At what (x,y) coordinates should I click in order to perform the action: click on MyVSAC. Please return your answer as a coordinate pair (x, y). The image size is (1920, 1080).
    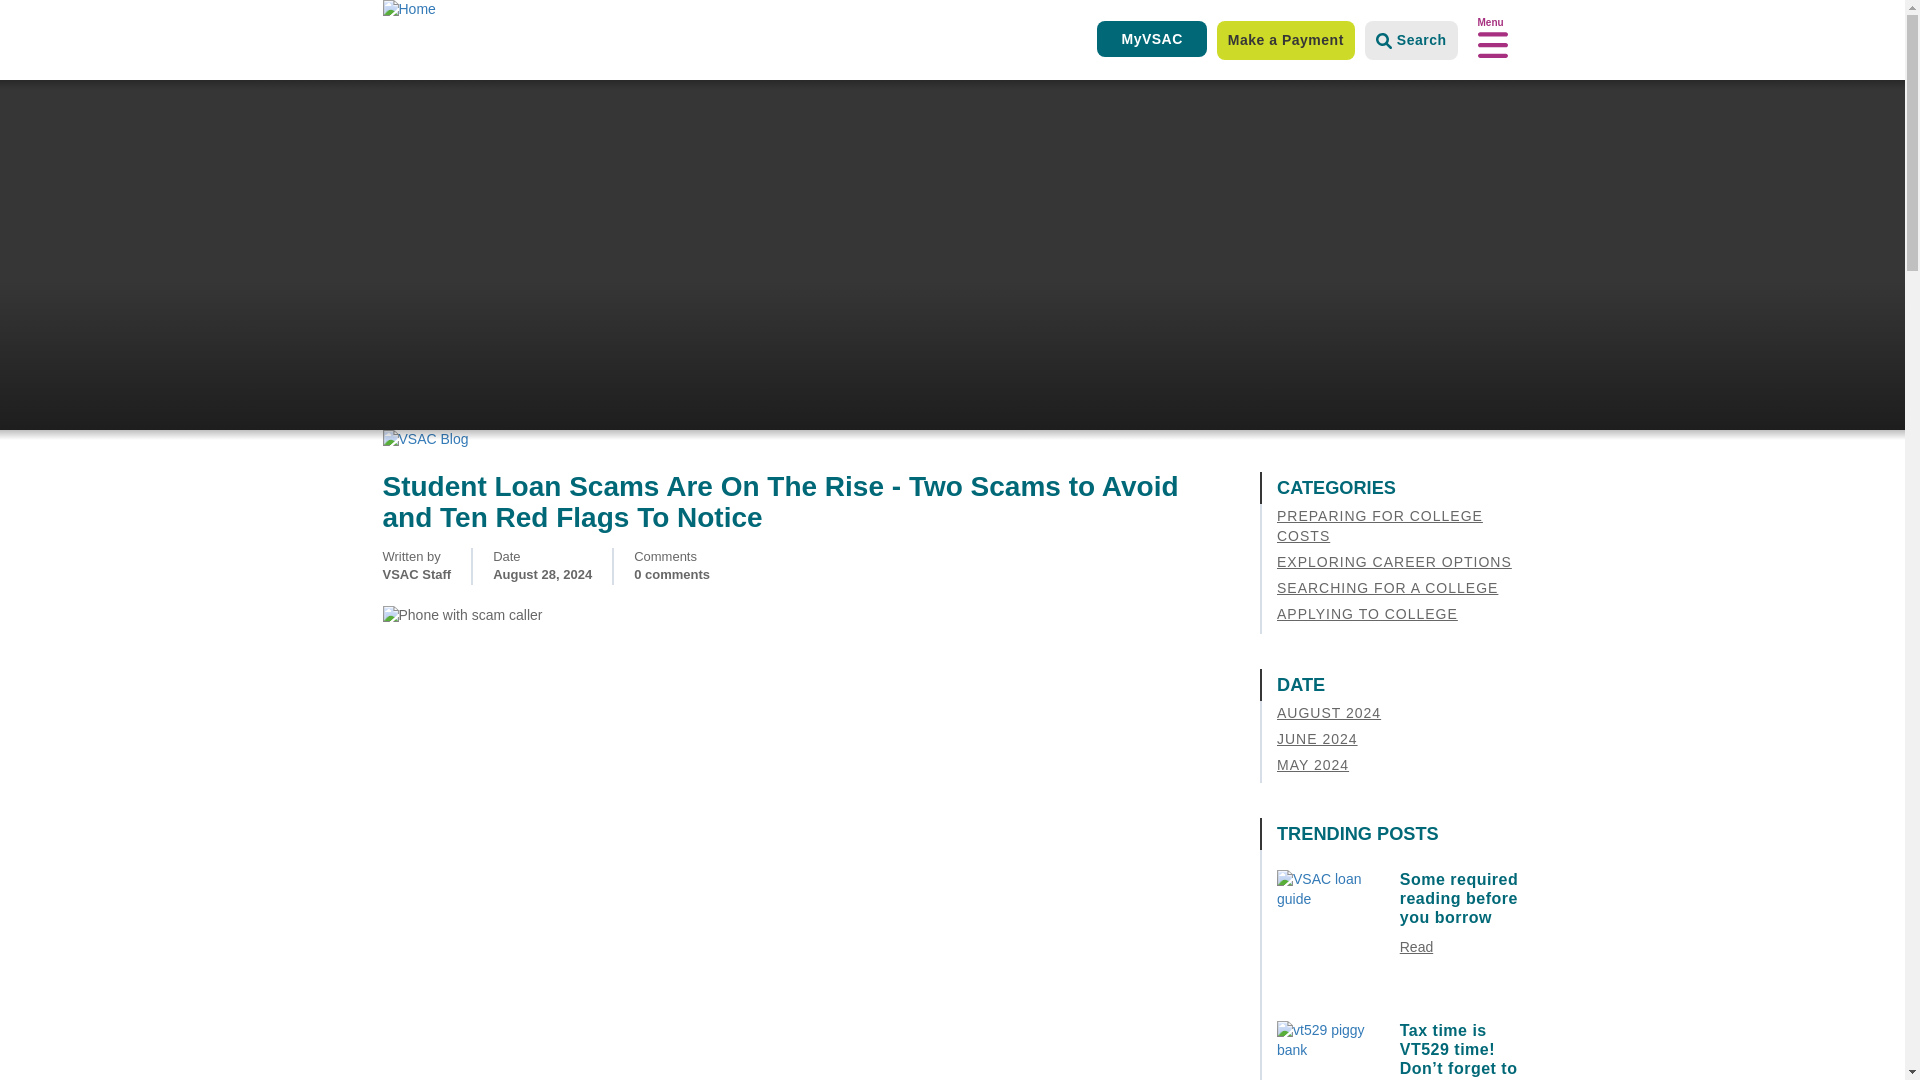
    Looking at the image, I should click on (1150, 38).